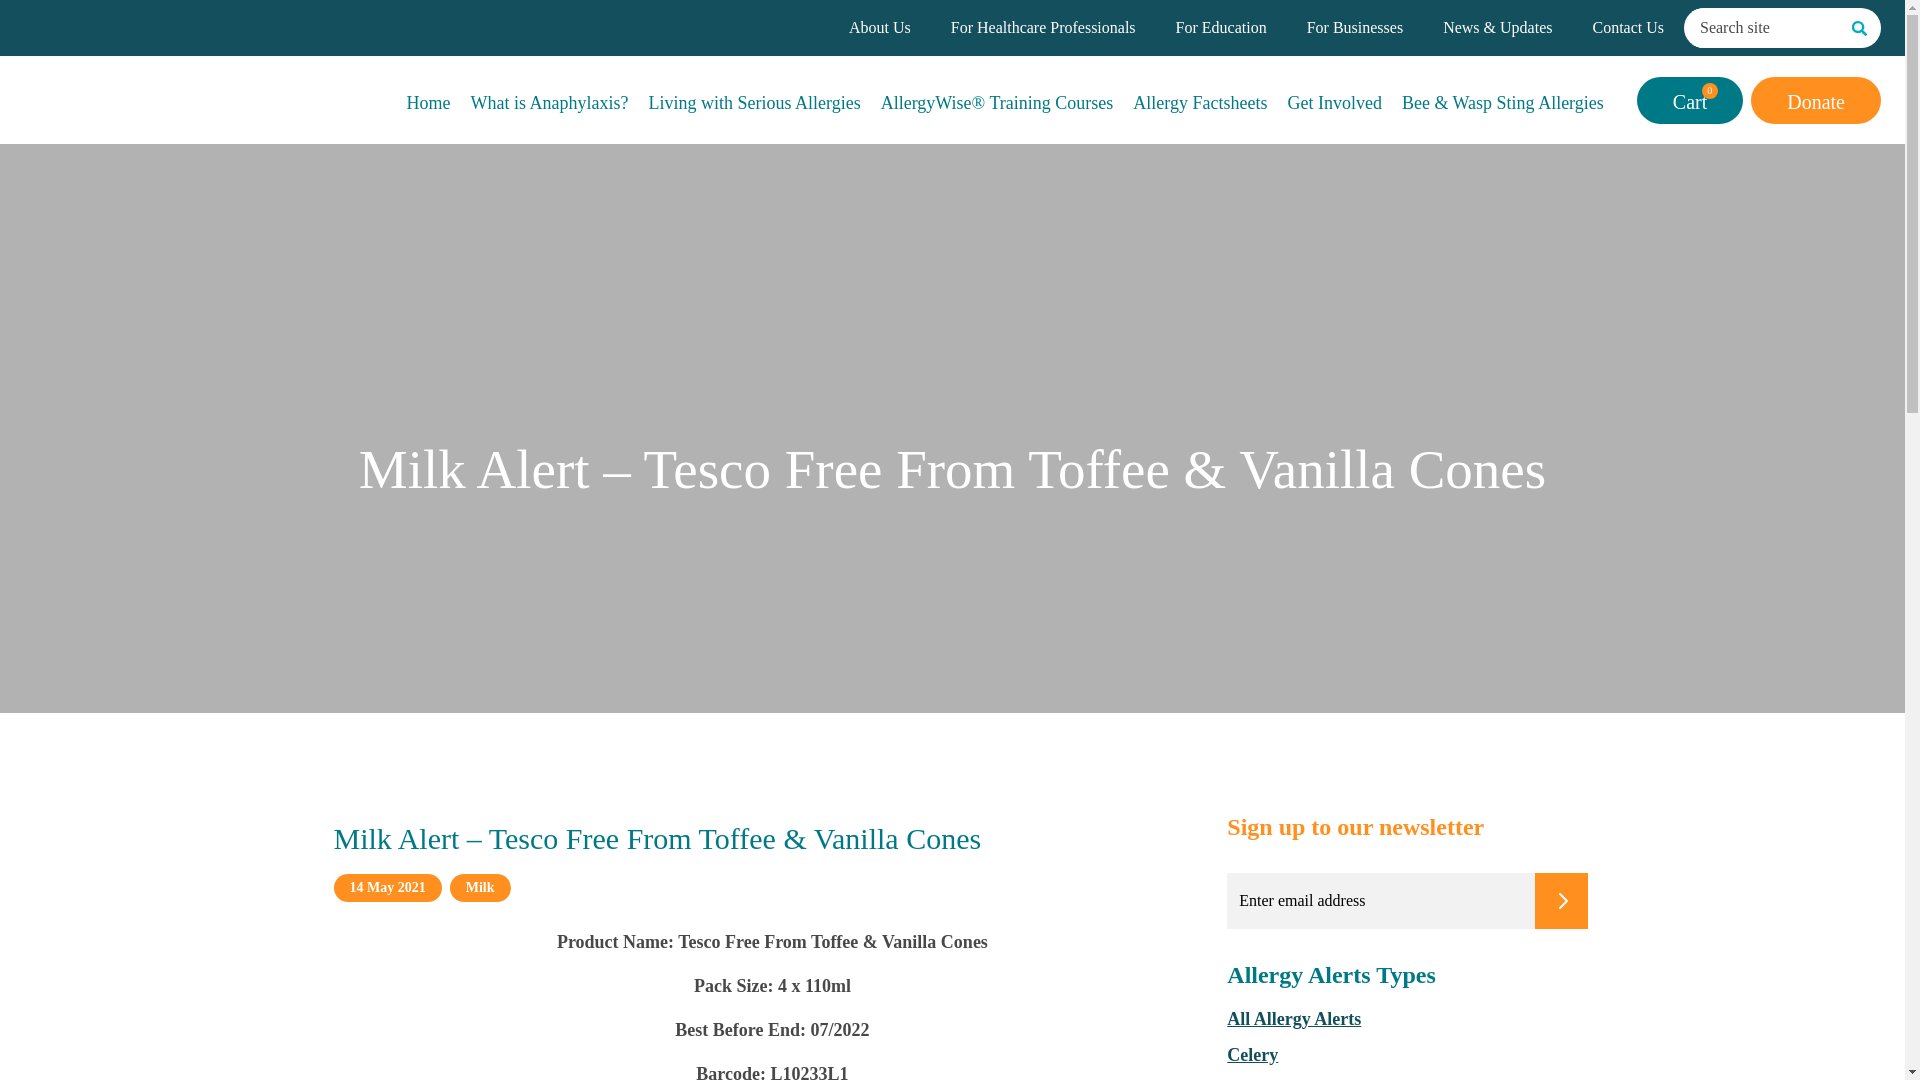  I want to click on Home, so click(429, 99).